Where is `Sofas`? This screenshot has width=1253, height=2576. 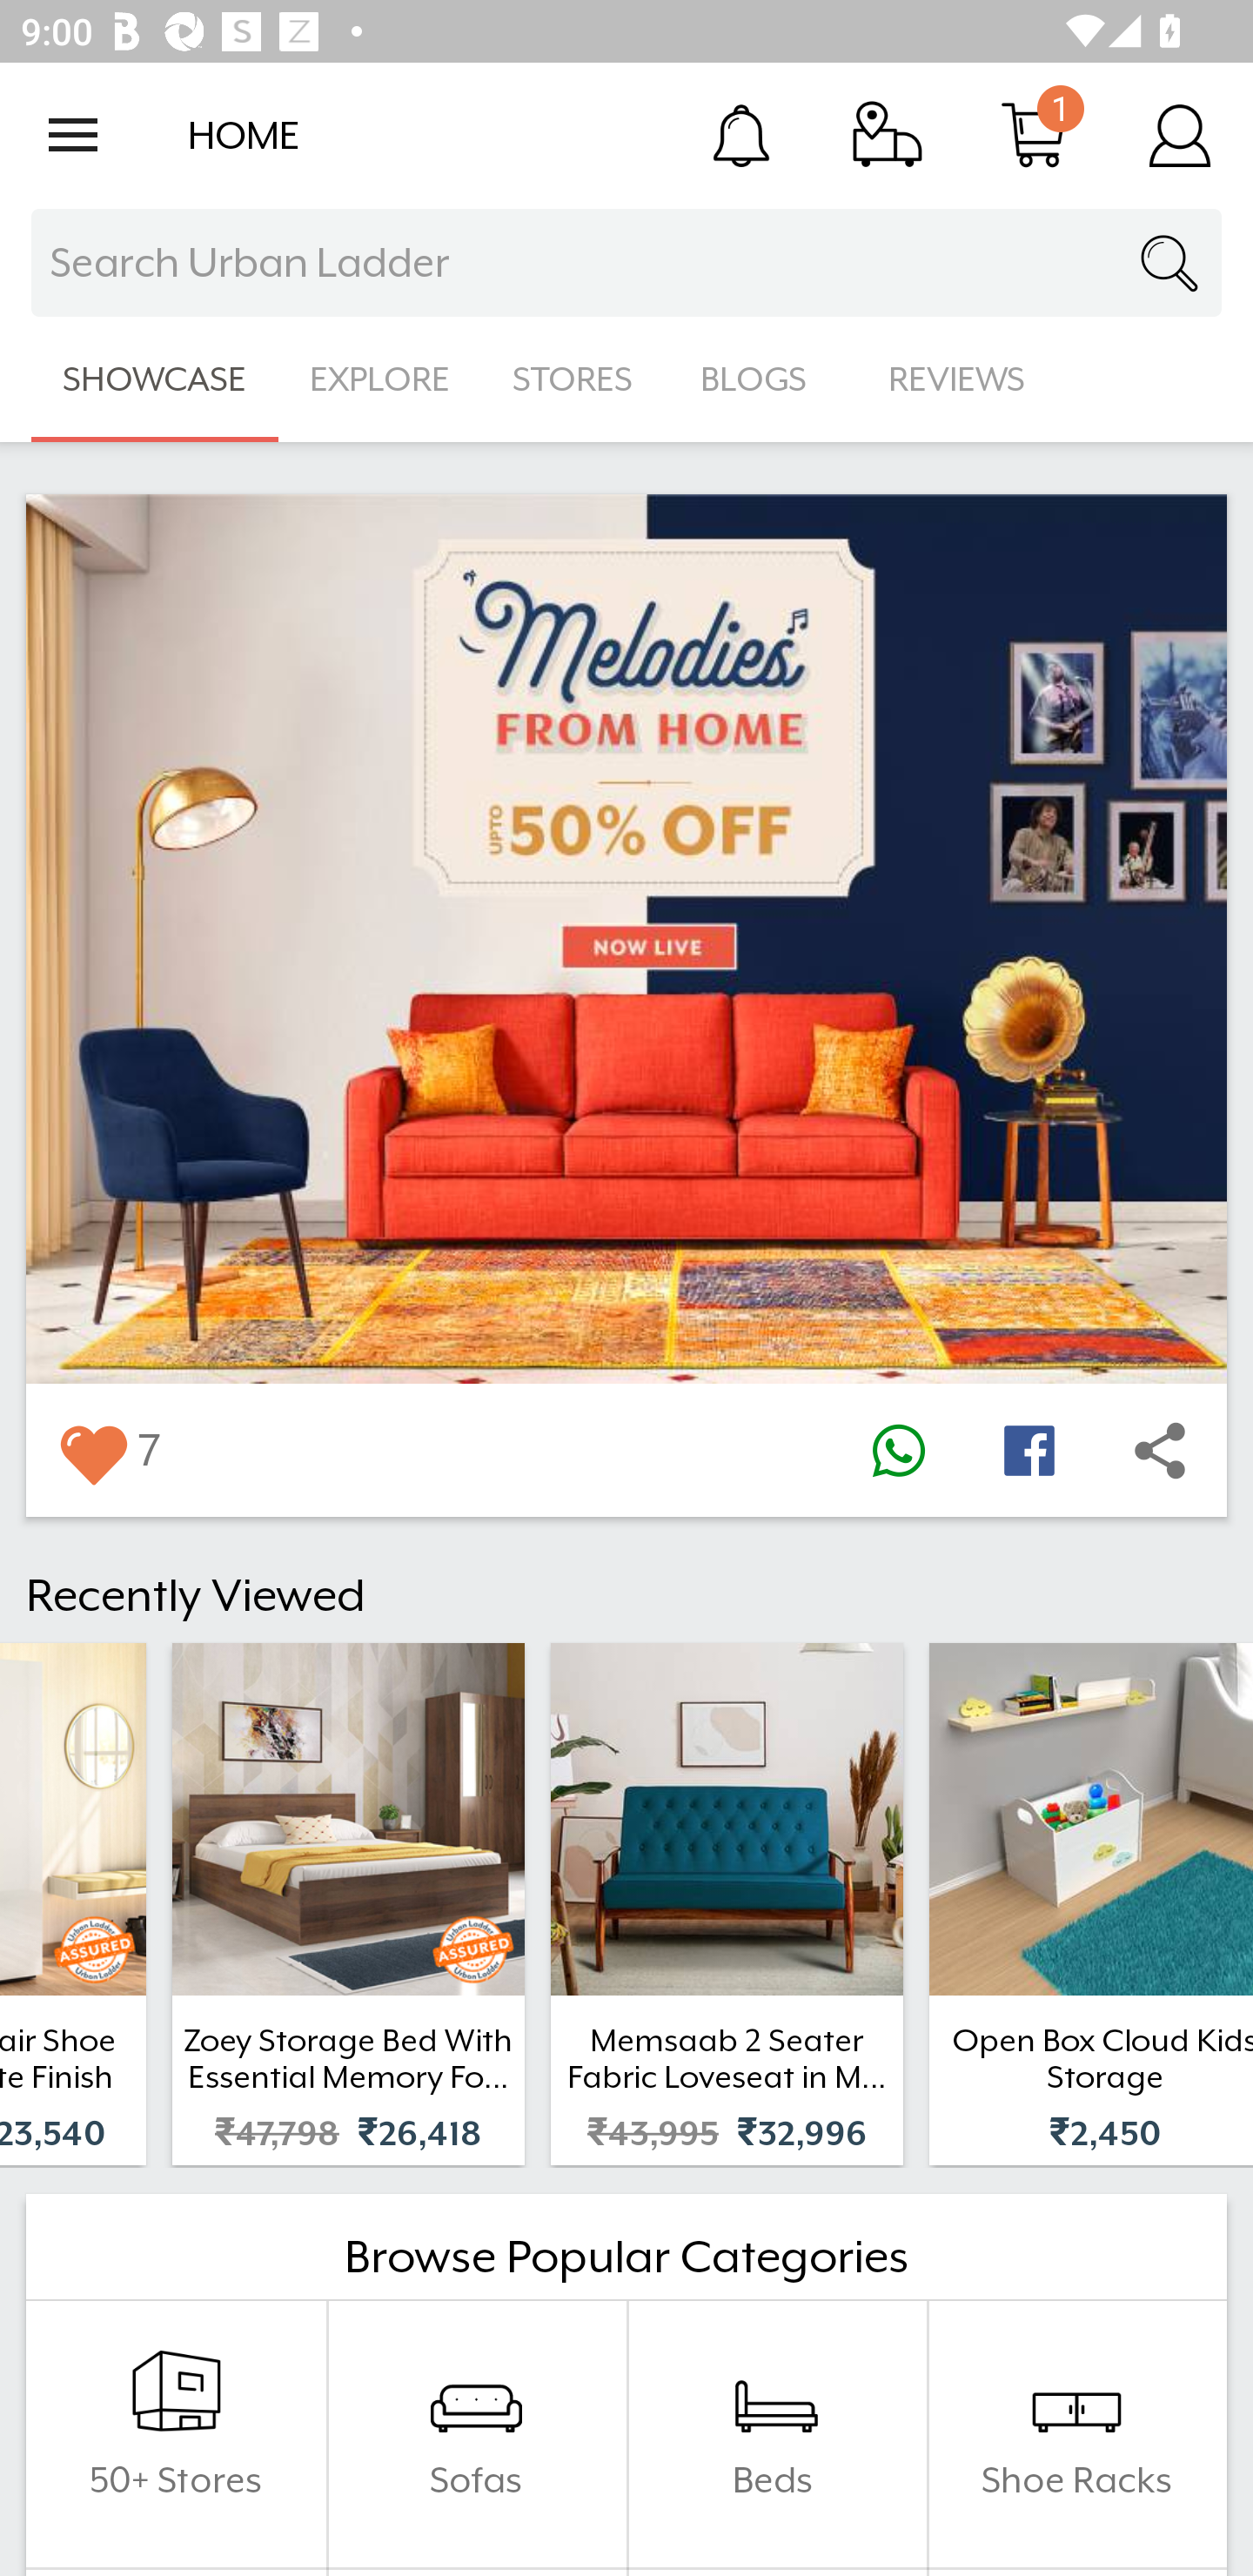 Sofas is located at coordinates (476, 2434).